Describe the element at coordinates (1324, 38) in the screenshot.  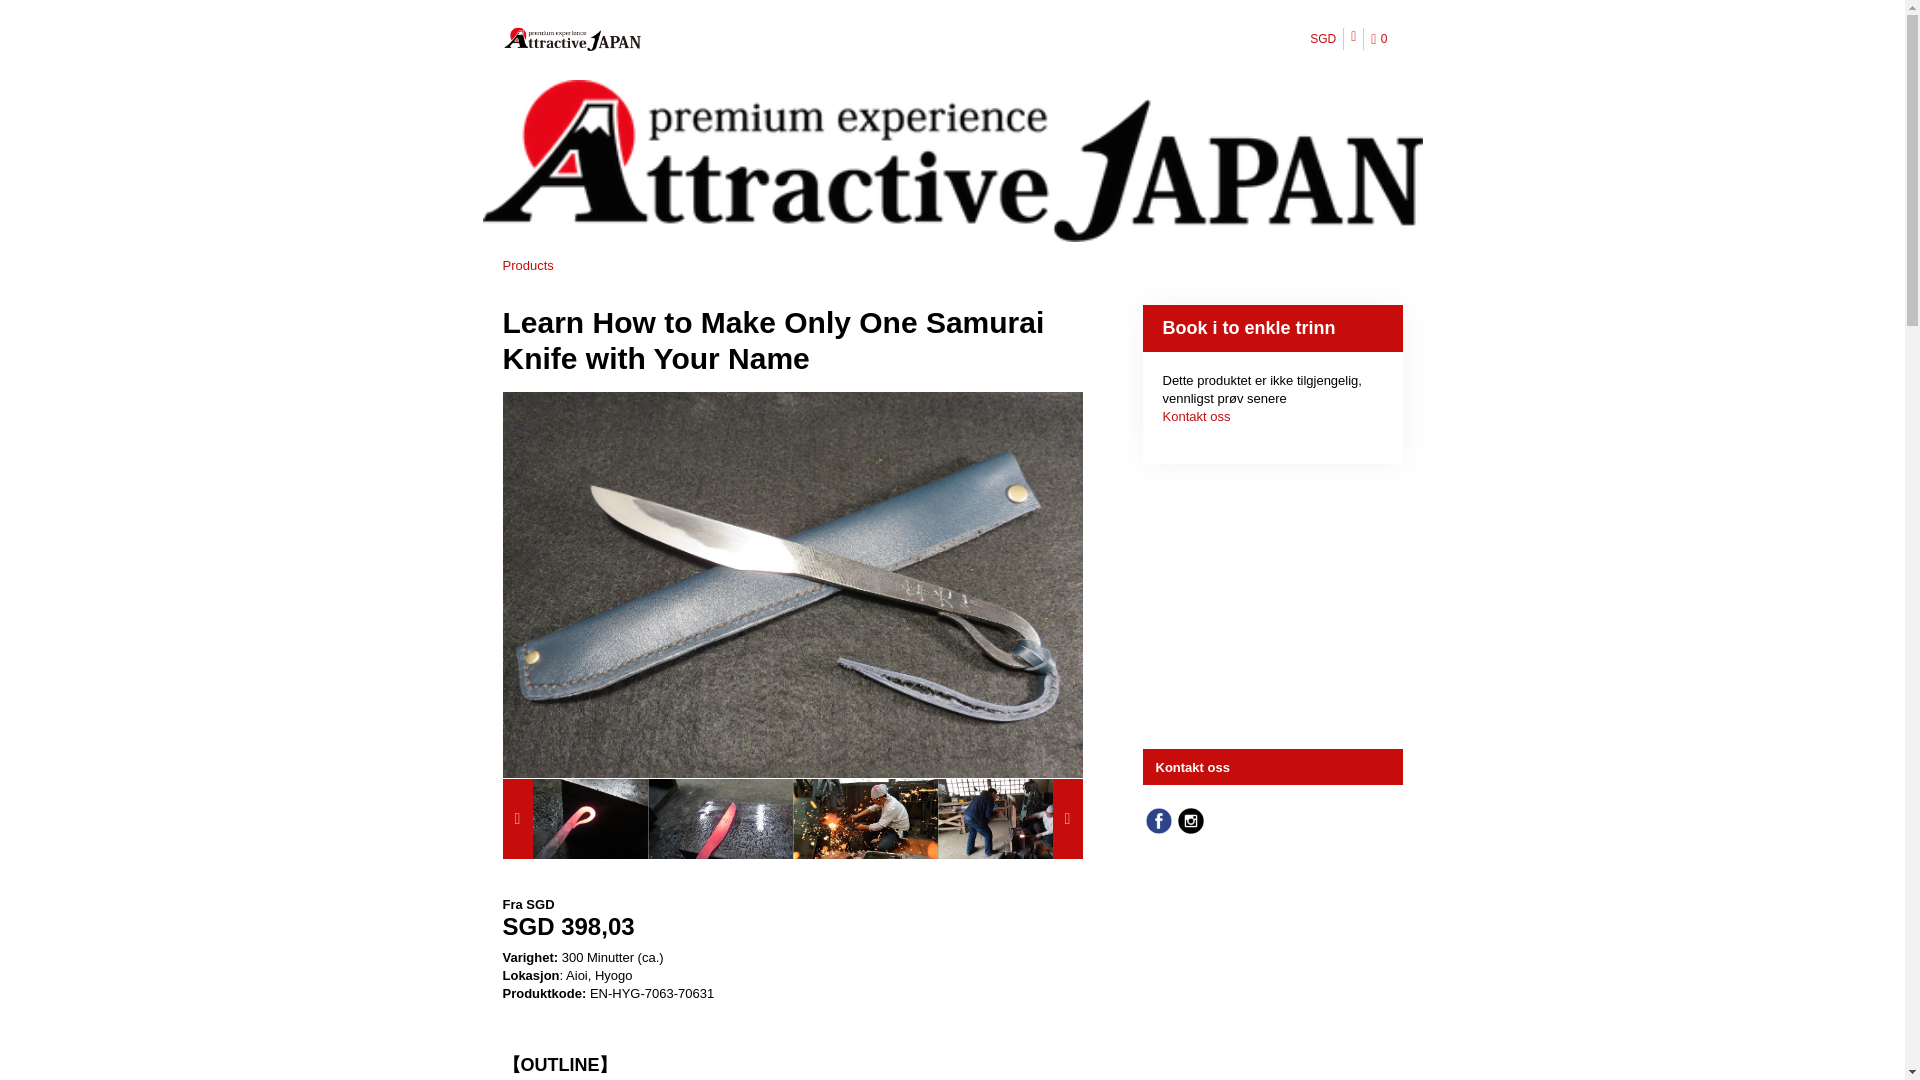
I see `SGD` at that location.